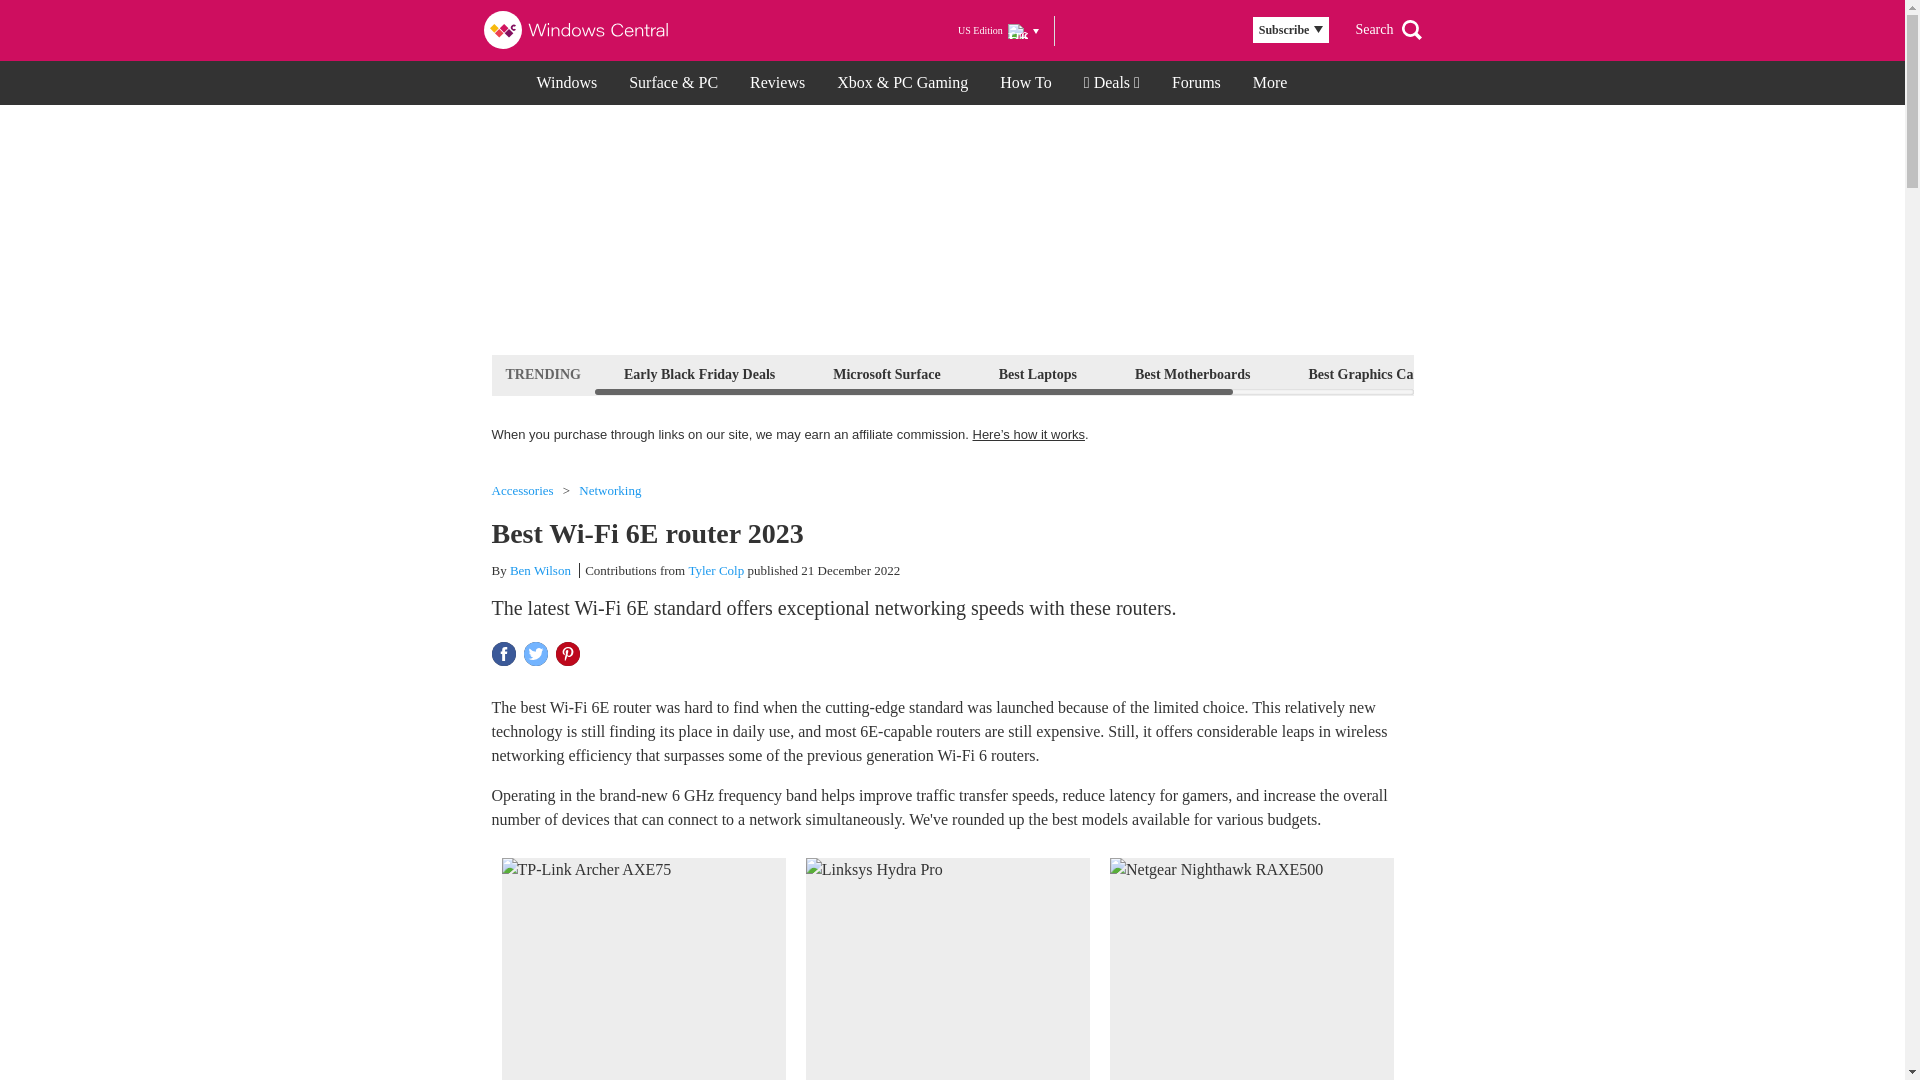 The width and height of the screenshot is (1920, 1080). I want to click on Microsoft Surface, so click(886, 374).